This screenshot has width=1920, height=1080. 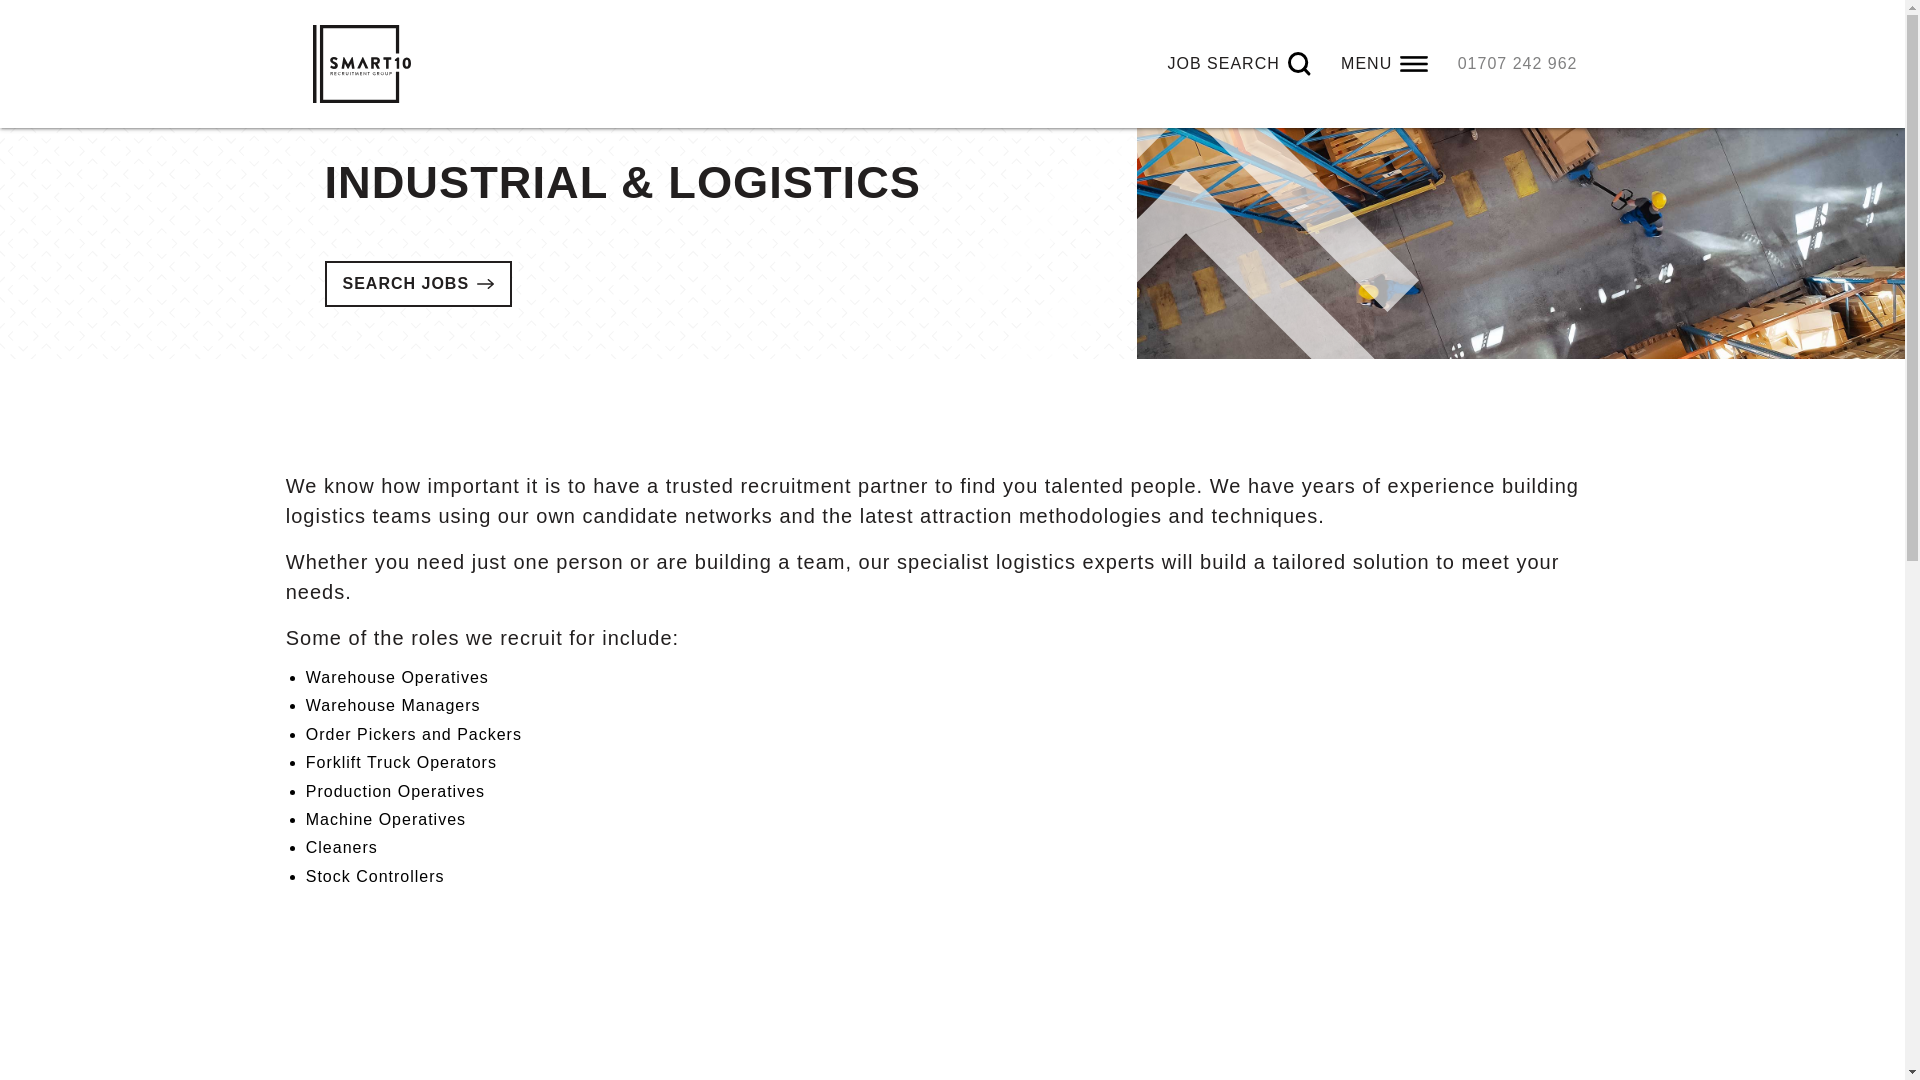 I want to click on JOB SEARCH, so click(x=1239, y=64).